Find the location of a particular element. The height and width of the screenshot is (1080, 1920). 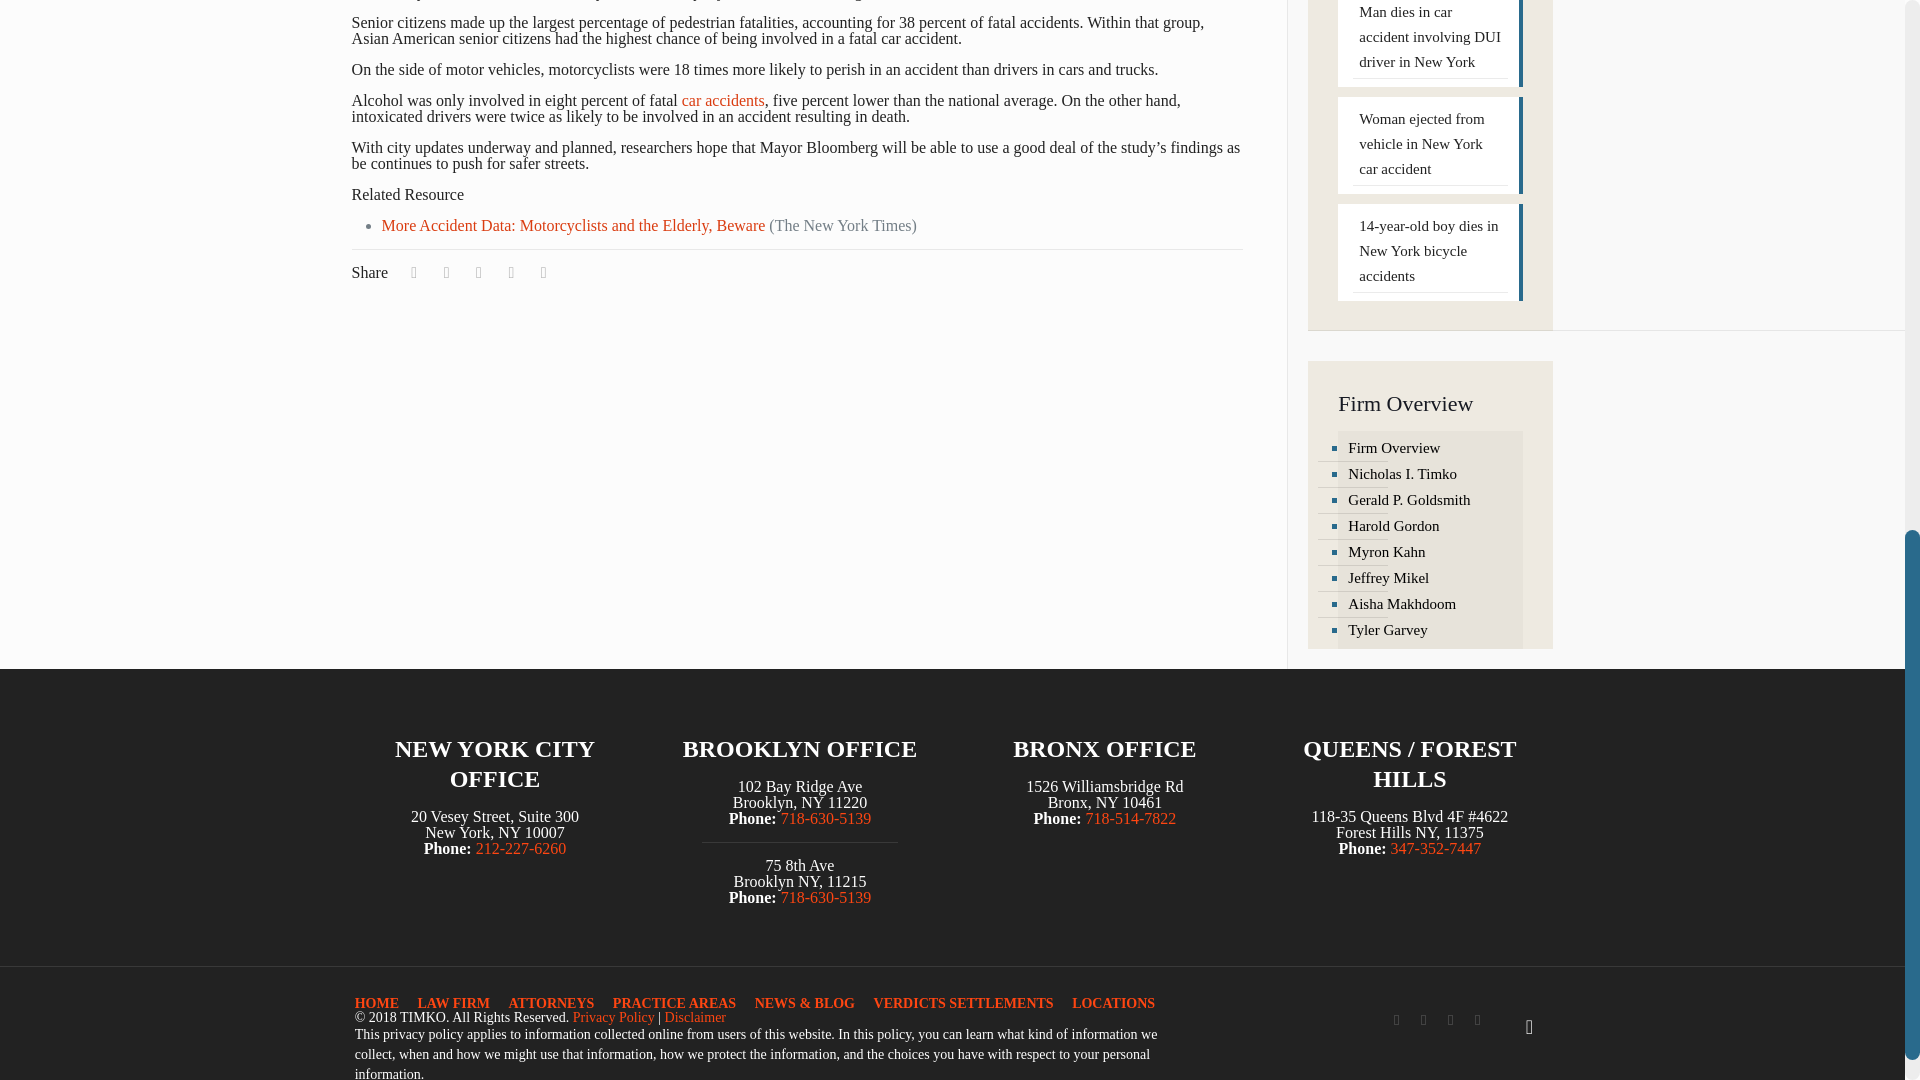

Instagram is located at coordinates (1477, 1020).